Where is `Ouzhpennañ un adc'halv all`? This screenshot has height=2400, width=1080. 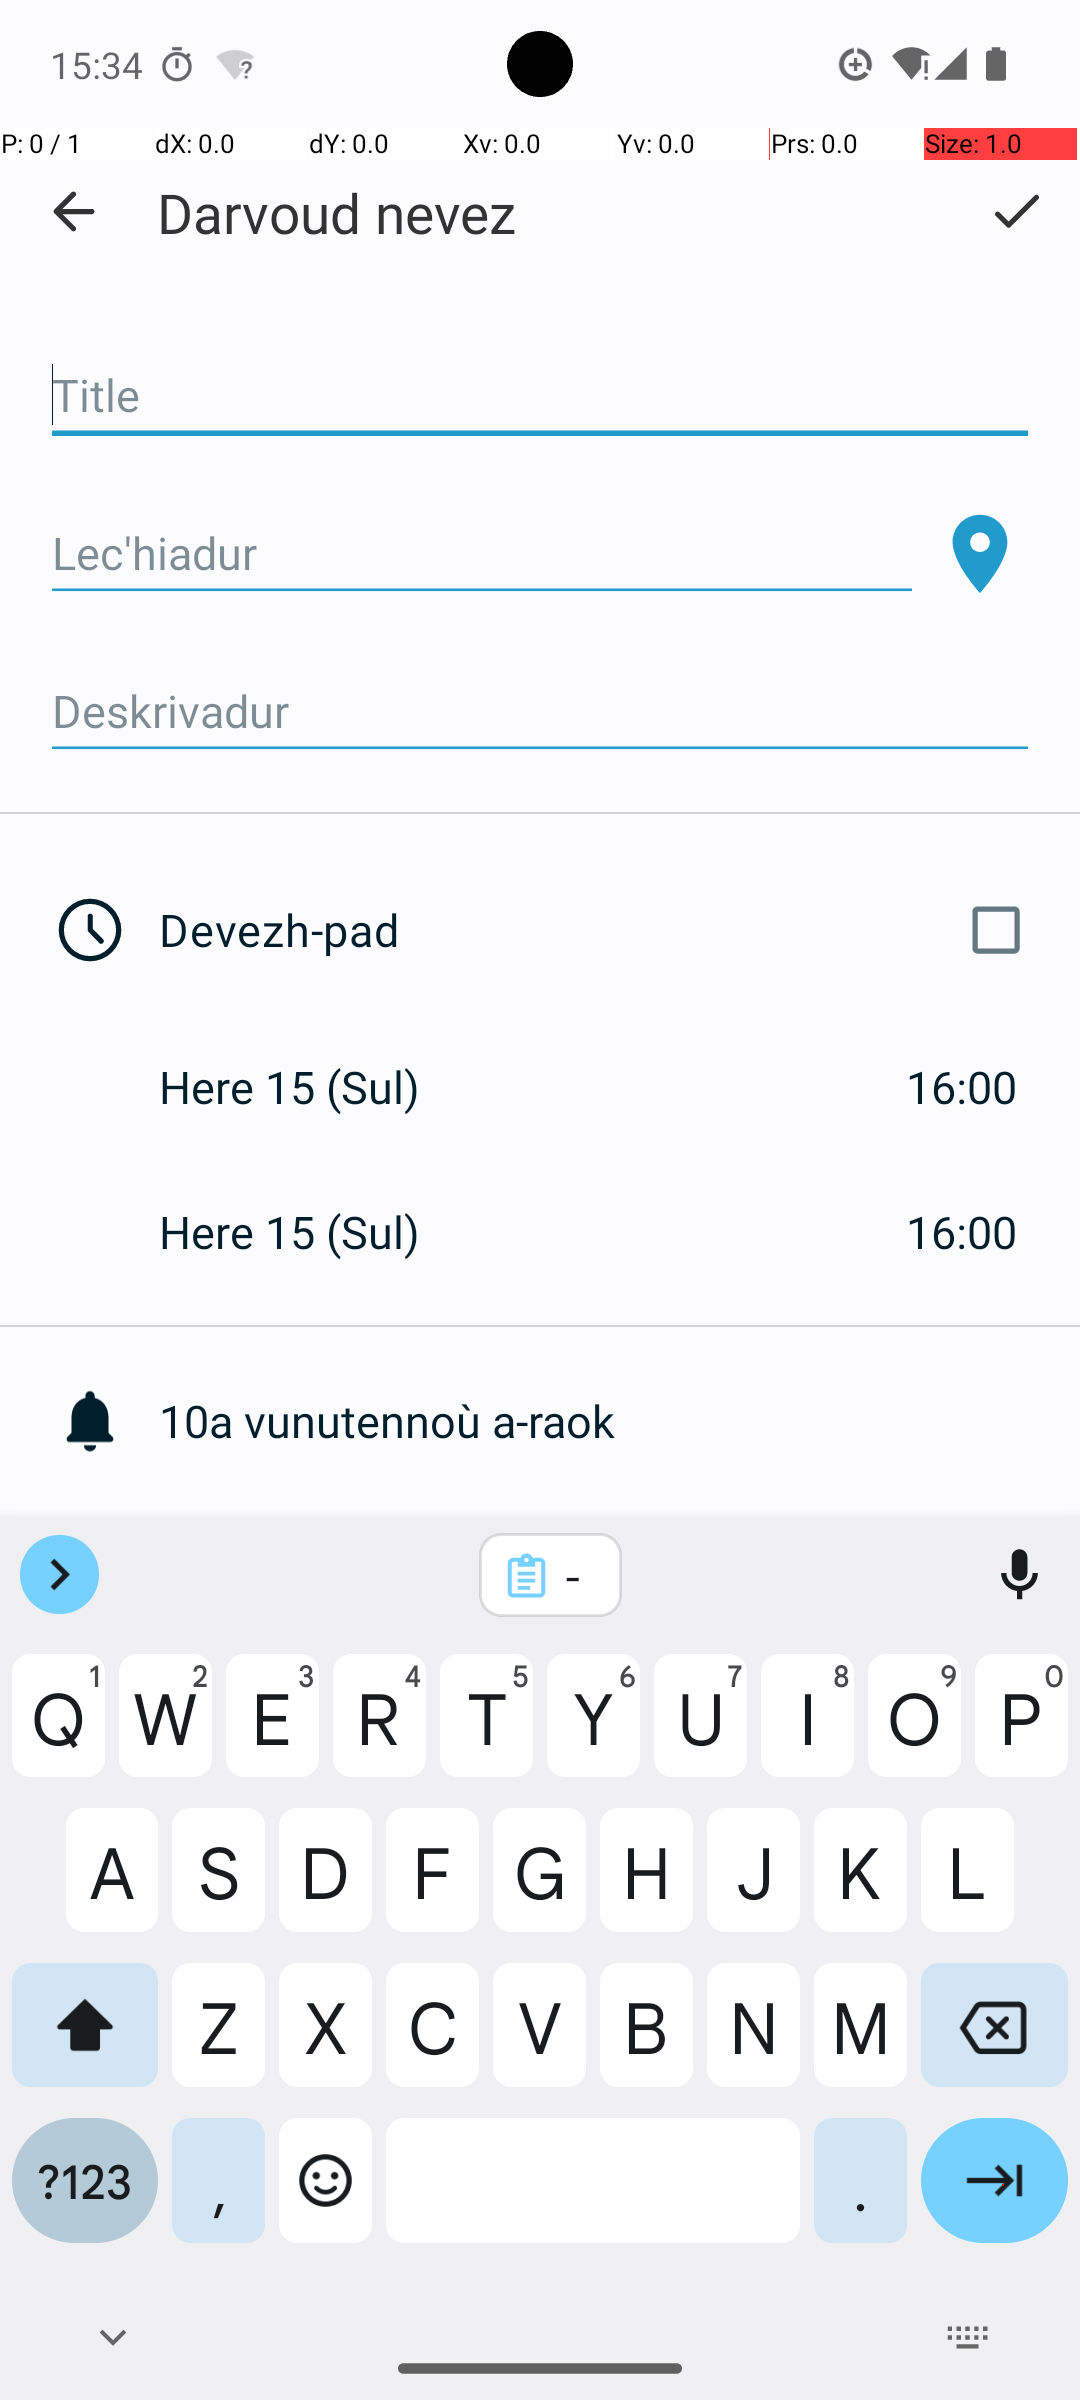
Ouzhpennañ un adc'halv all is located at coordinates (620, 1566).